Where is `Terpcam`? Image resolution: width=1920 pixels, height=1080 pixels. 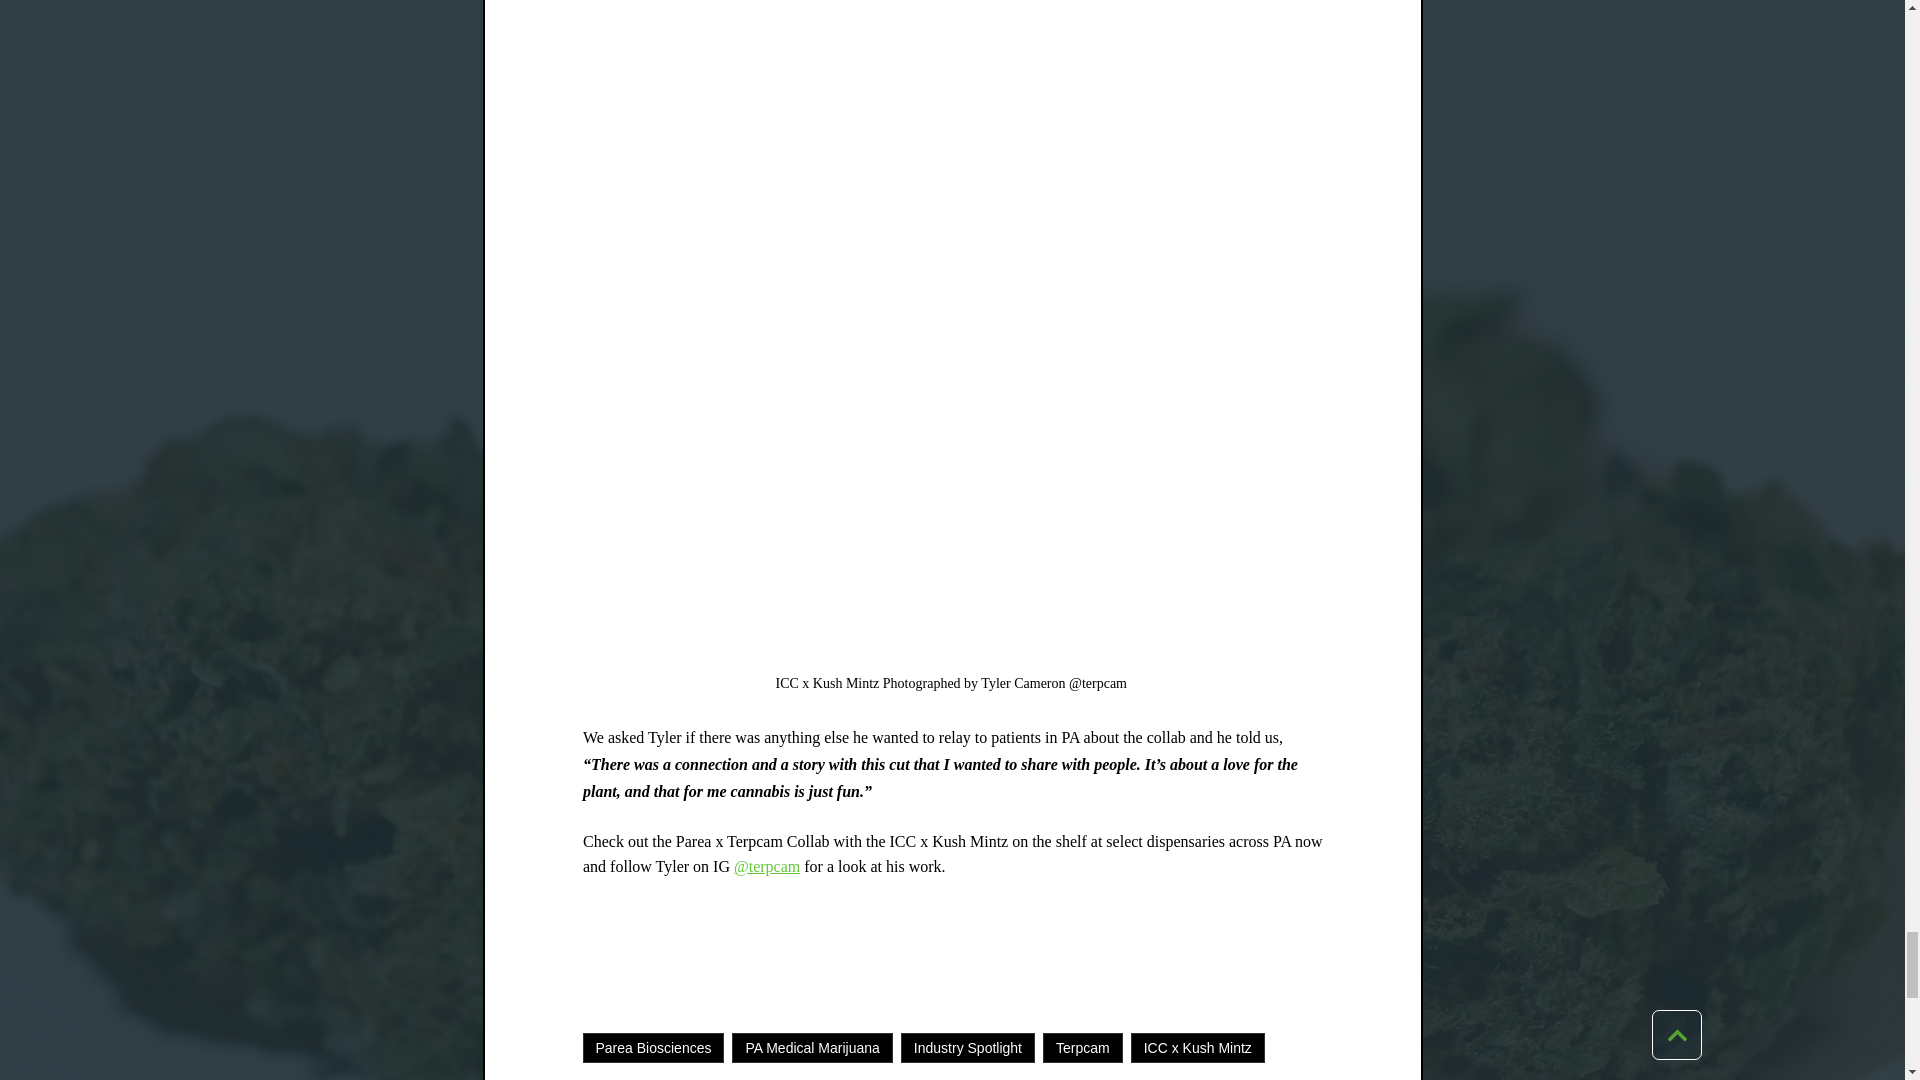 Terpcam is located at coordinates (1082, 1047).